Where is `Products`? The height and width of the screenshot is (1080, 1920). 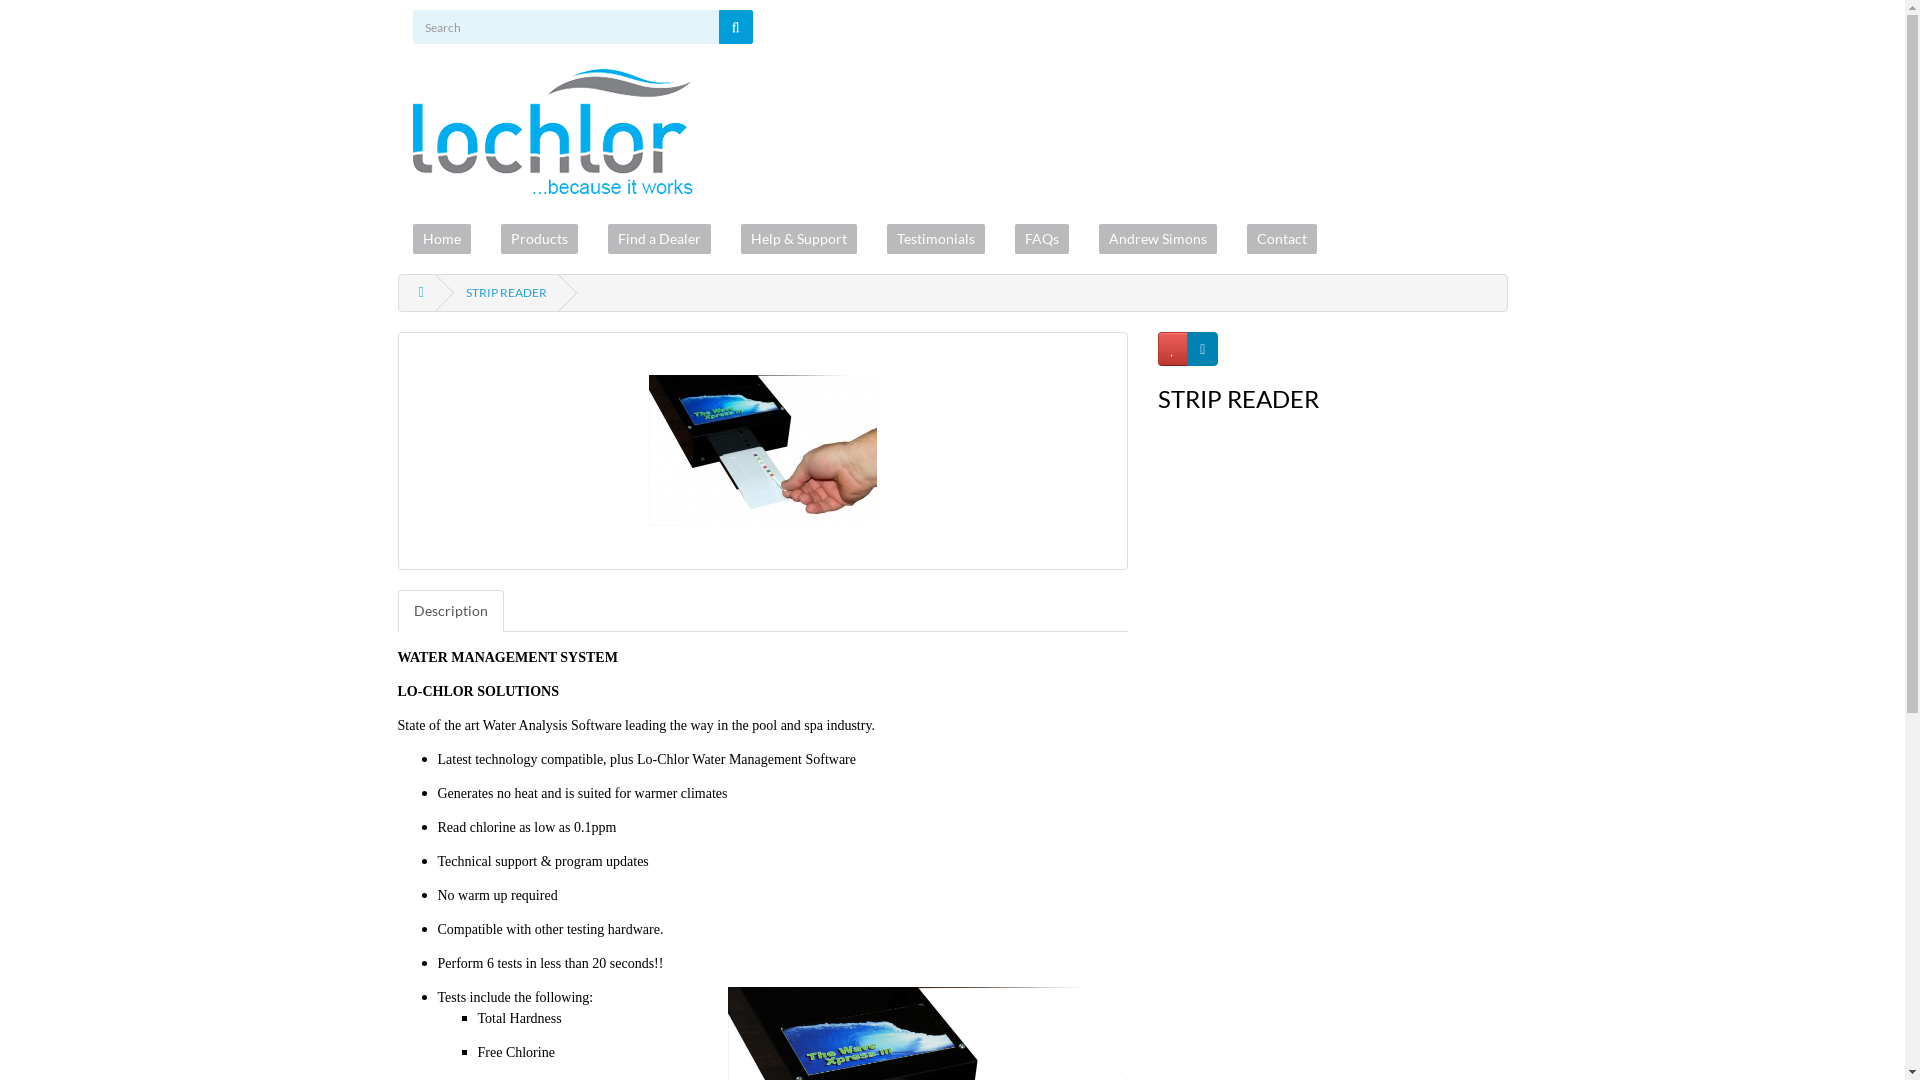 Products is located at coordinates (538, 239).